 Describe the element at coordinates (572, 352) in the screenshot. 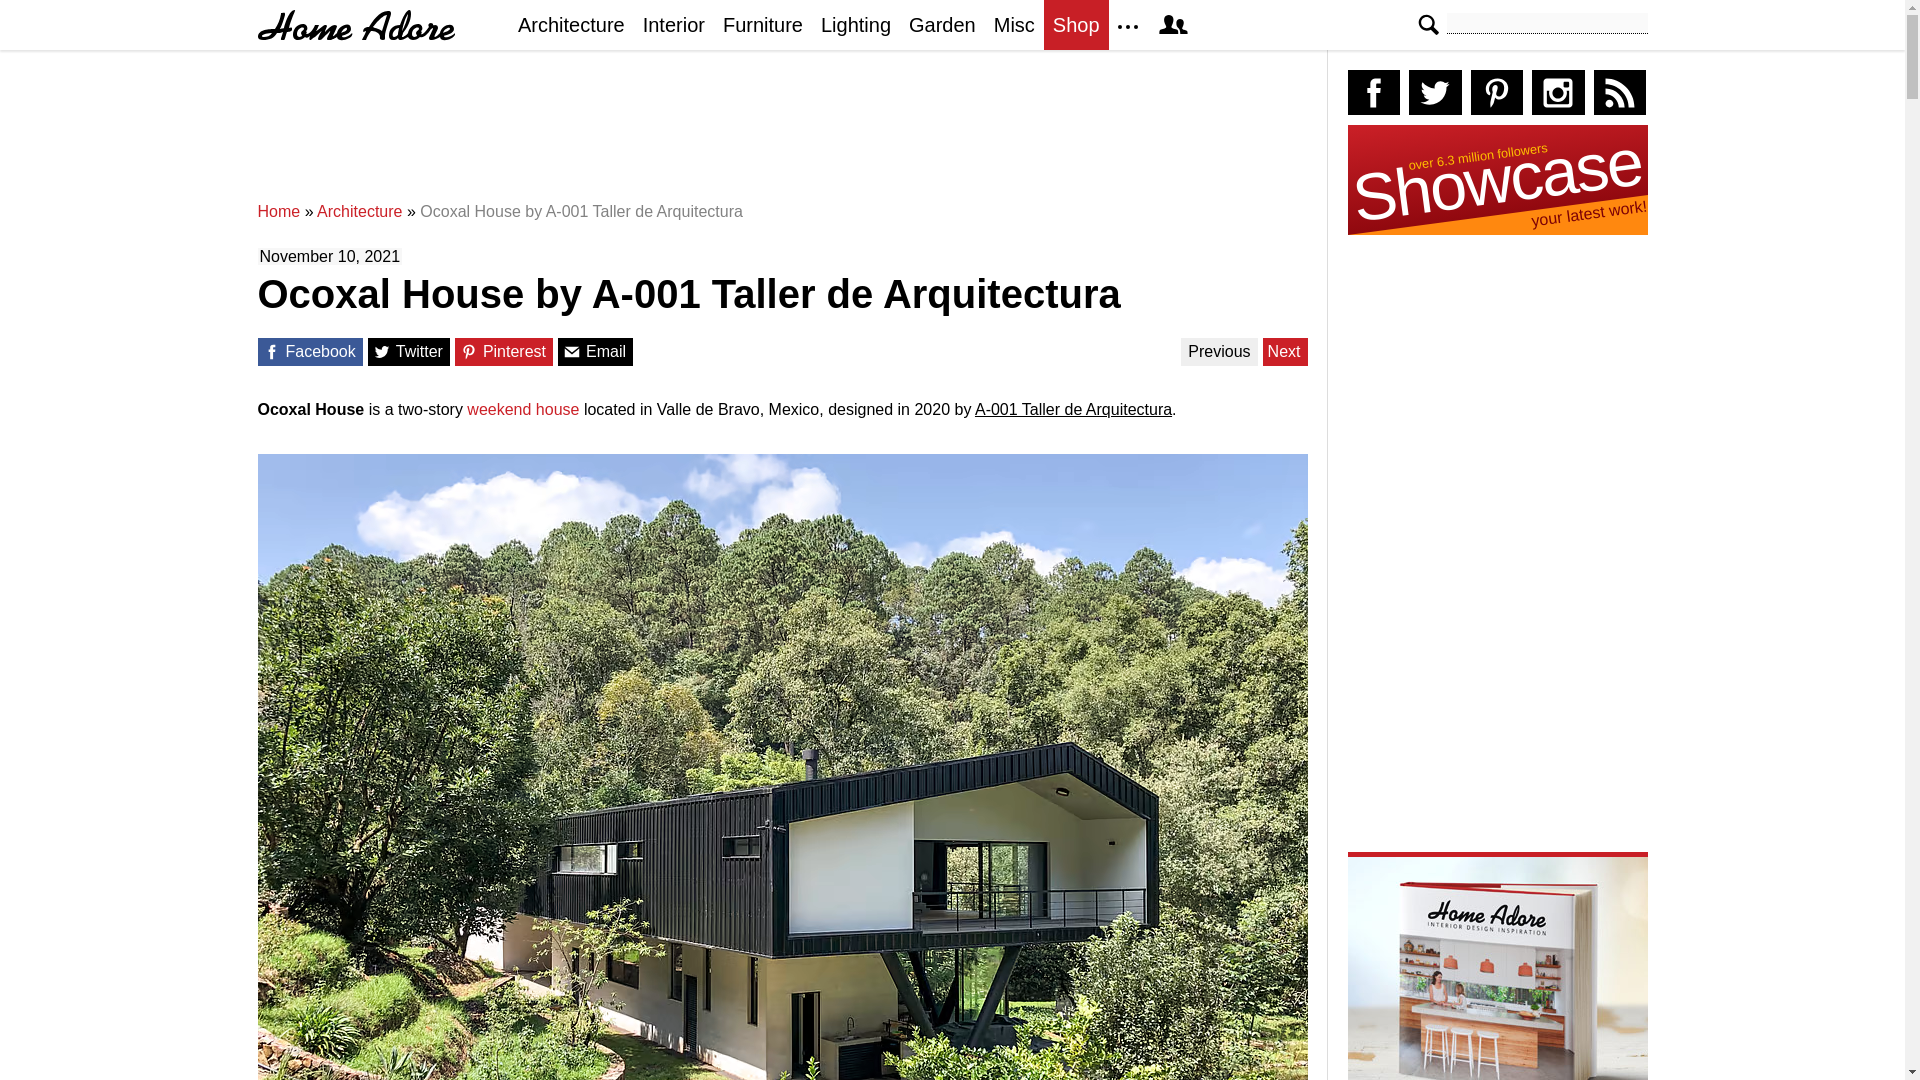

I see `Share with a Friend` at that location.